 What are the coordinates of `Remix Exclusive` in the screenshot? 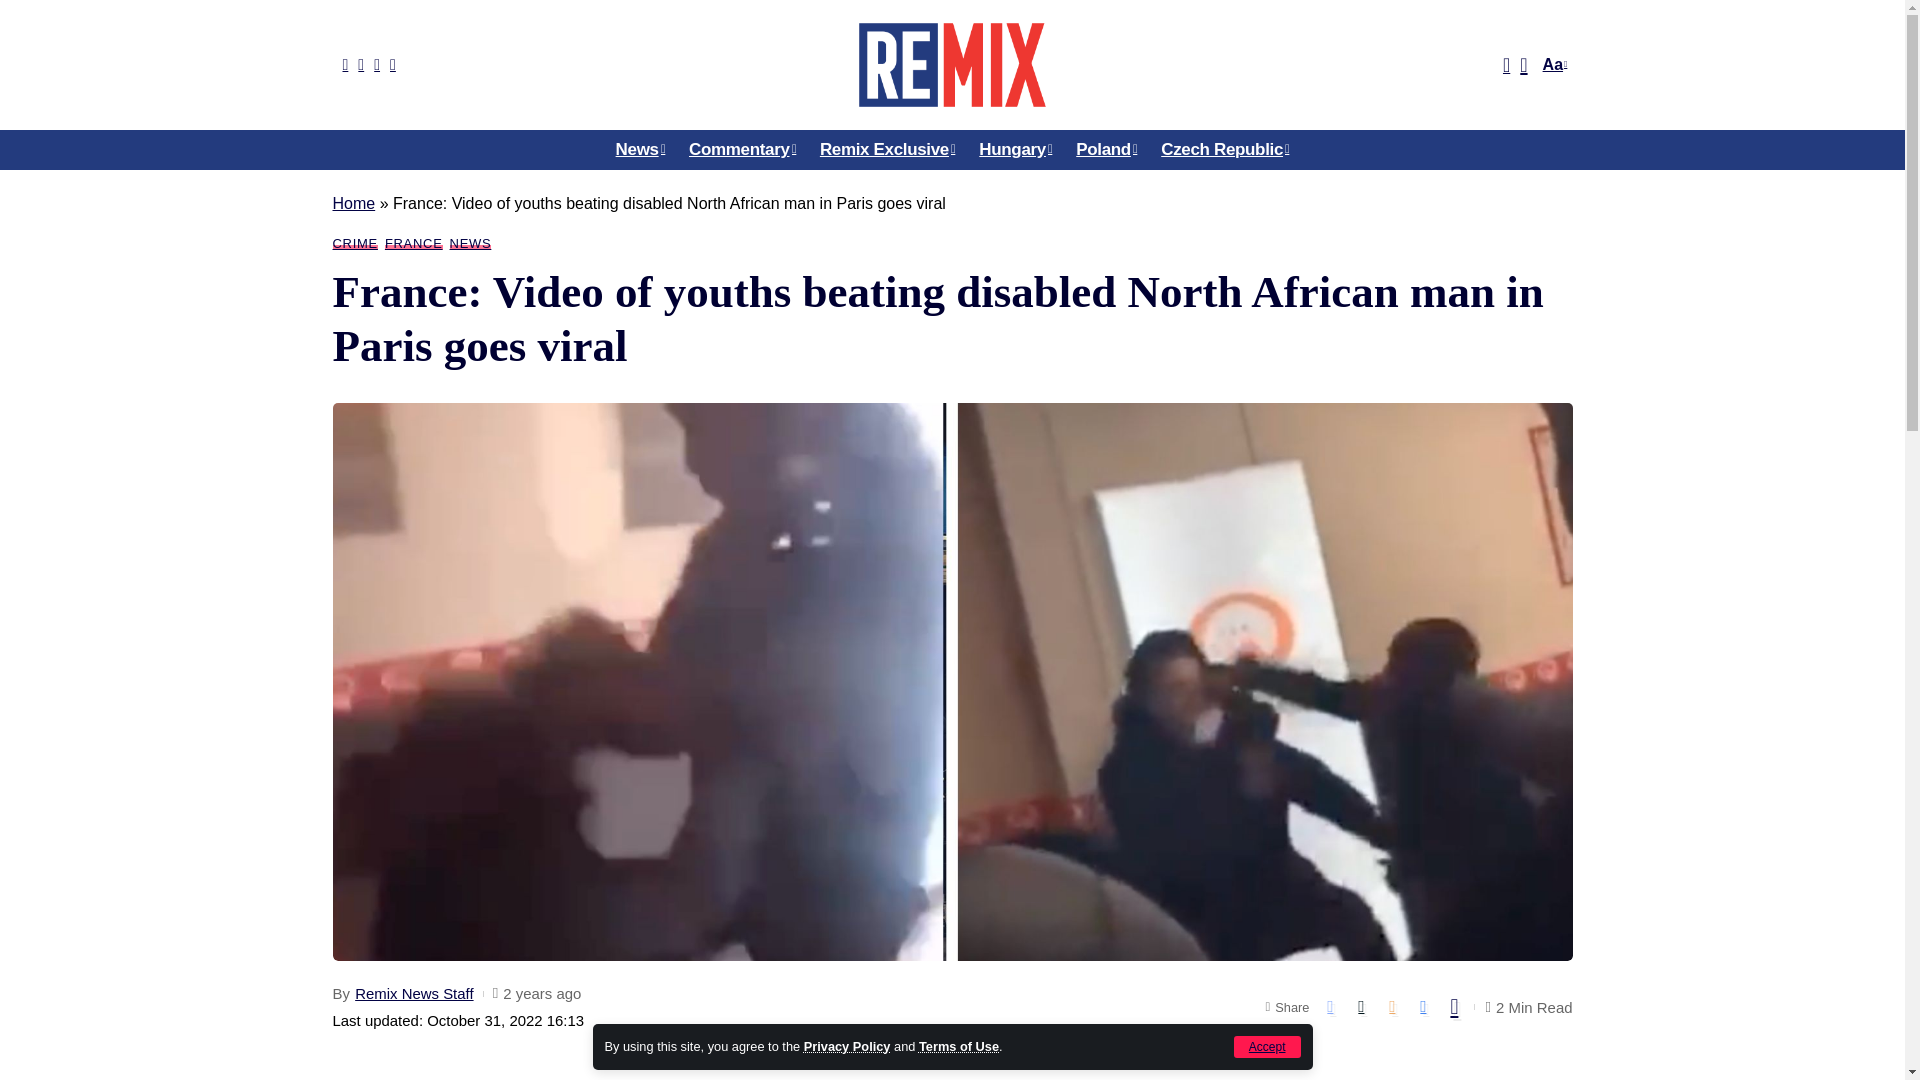 It's located at (888, 149).